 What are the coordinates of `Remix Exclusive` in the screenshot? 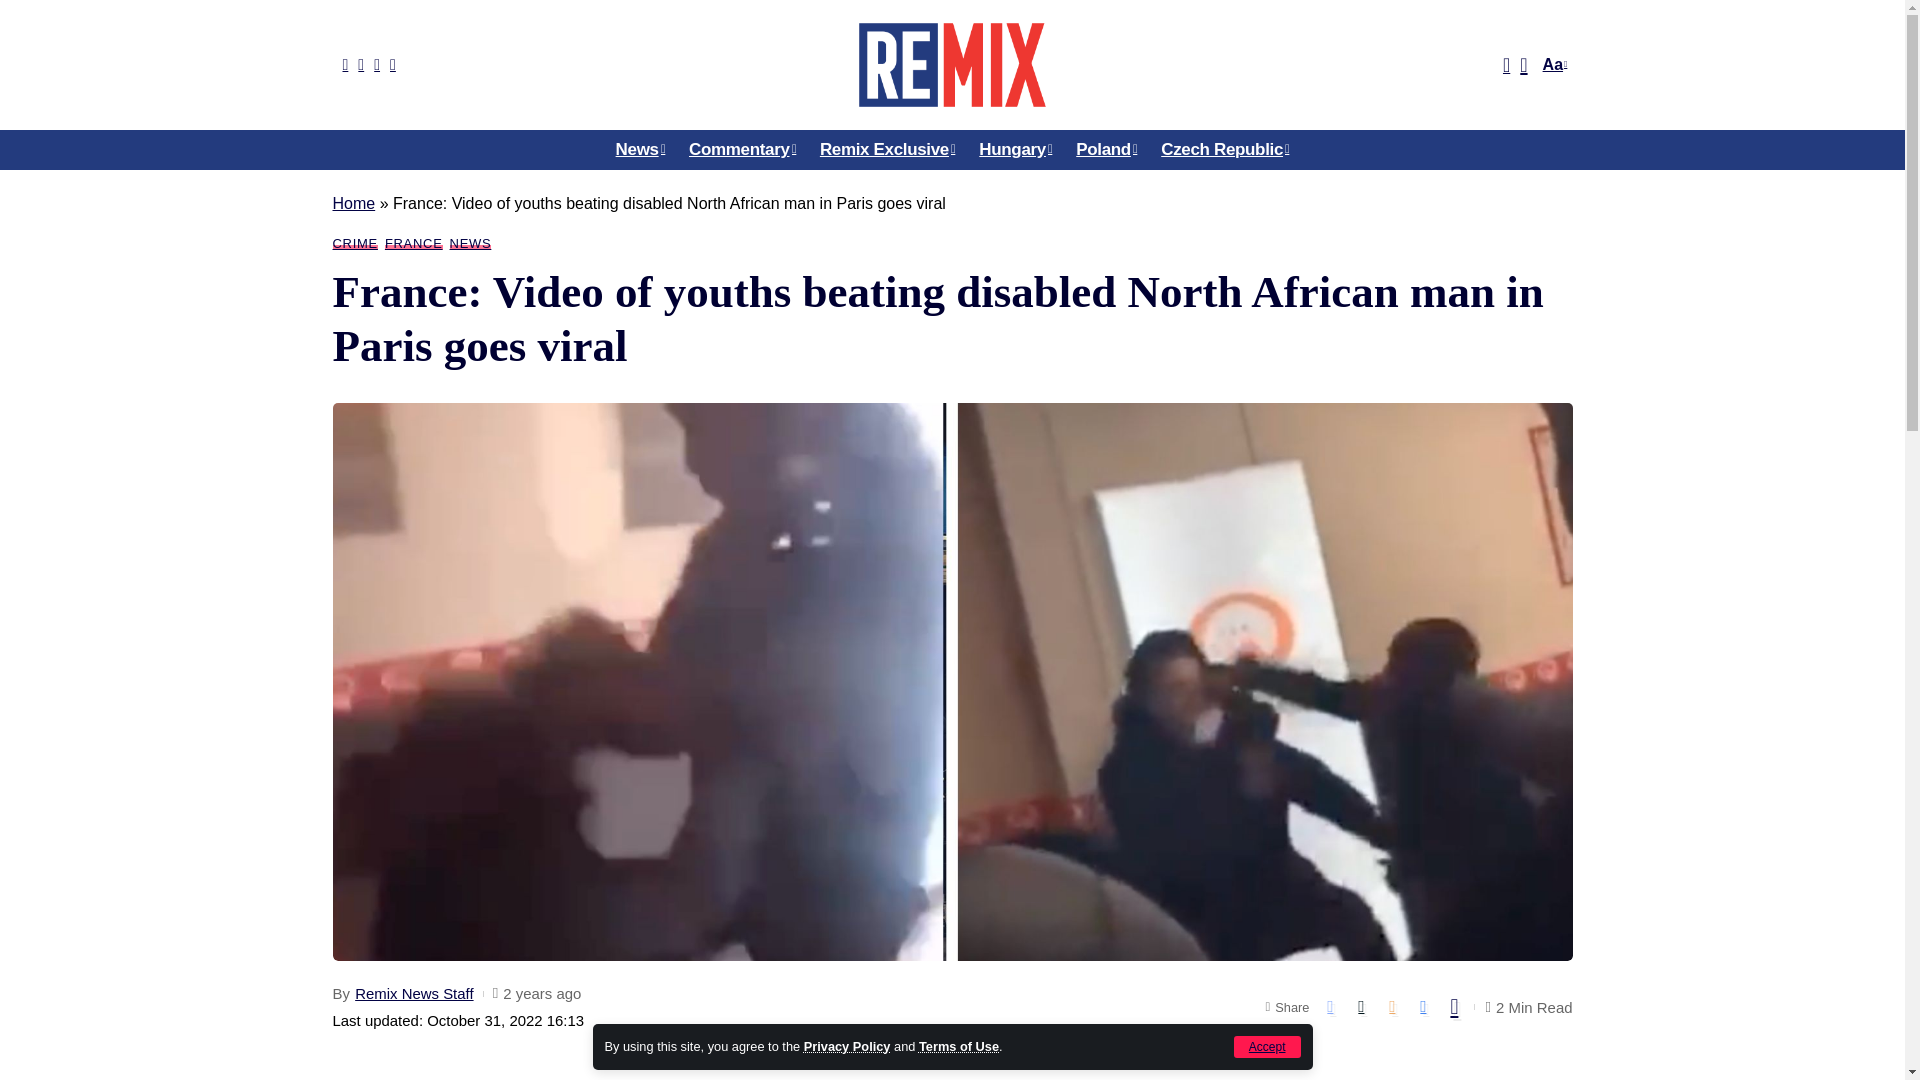 It's located at (888, 149).